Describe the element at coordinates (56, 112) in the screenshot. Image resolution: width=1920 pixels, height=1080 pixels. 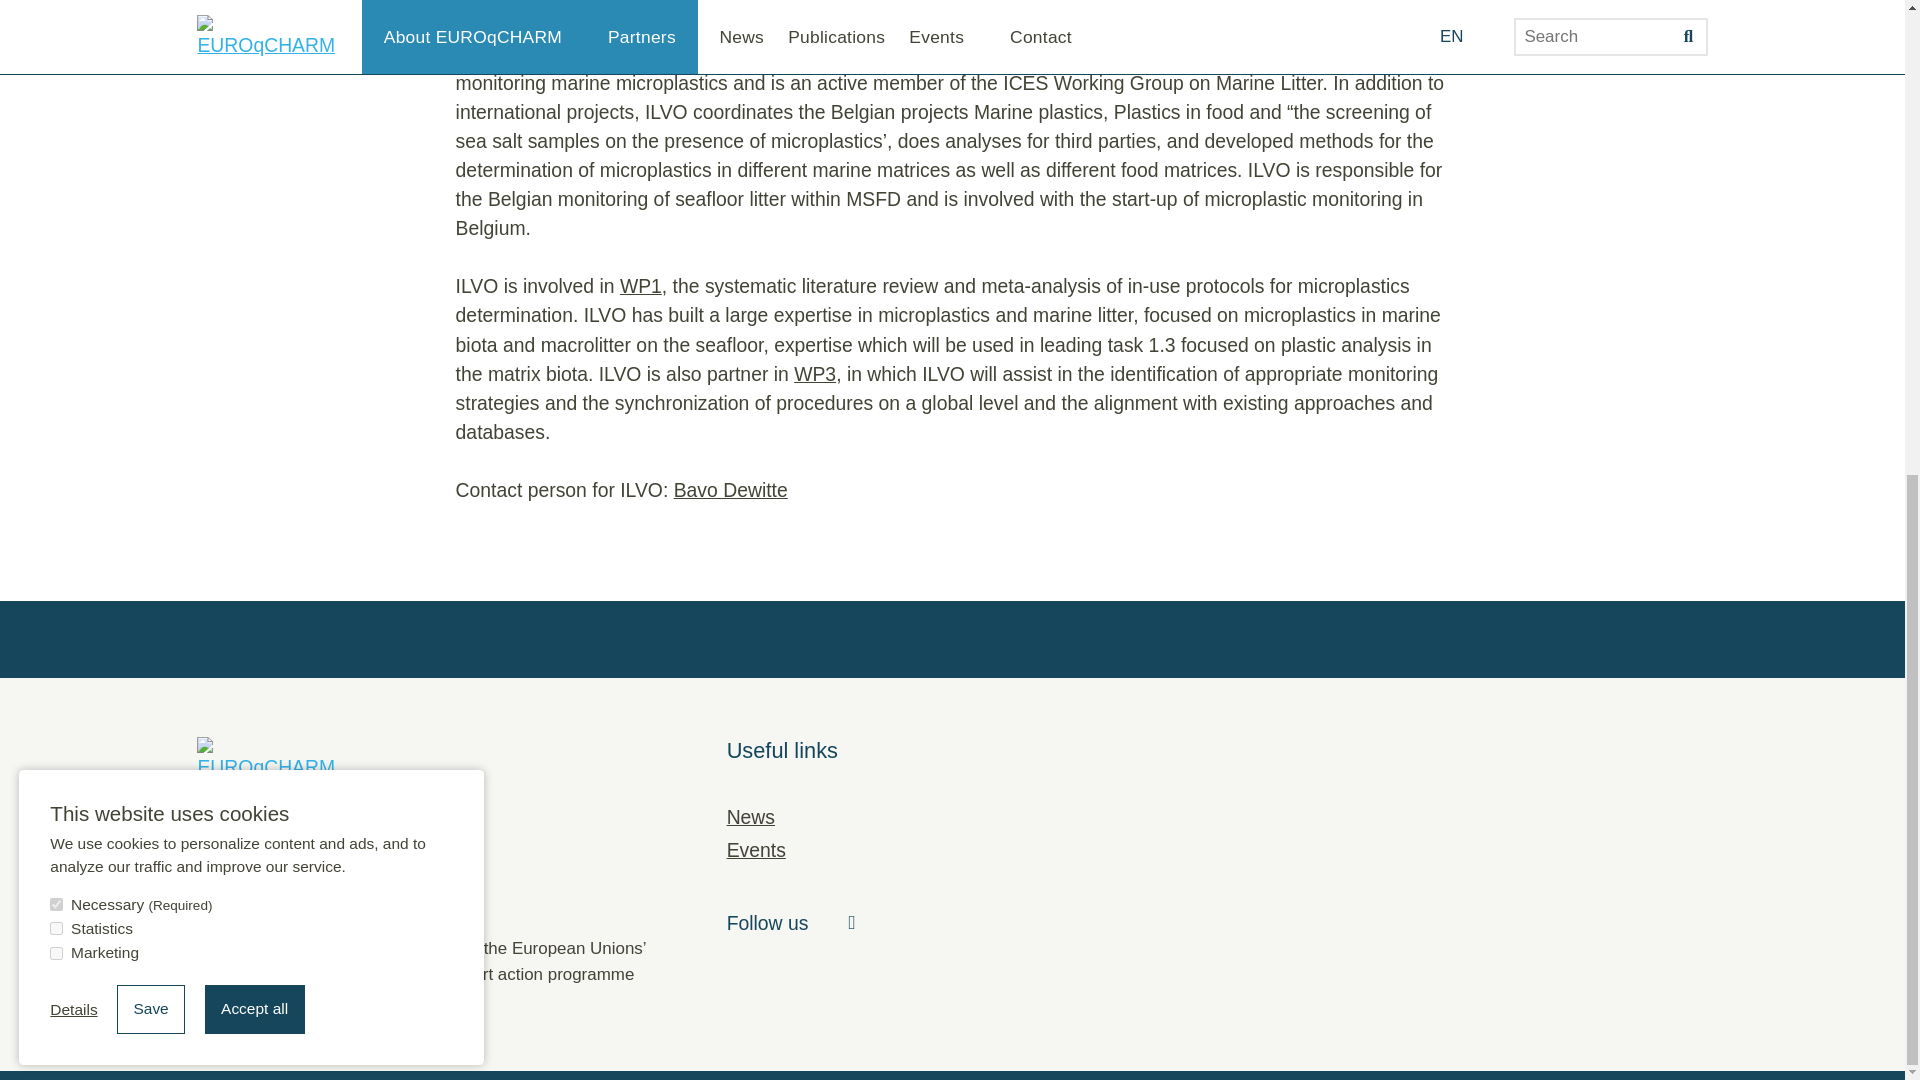
I see `on` at that location.